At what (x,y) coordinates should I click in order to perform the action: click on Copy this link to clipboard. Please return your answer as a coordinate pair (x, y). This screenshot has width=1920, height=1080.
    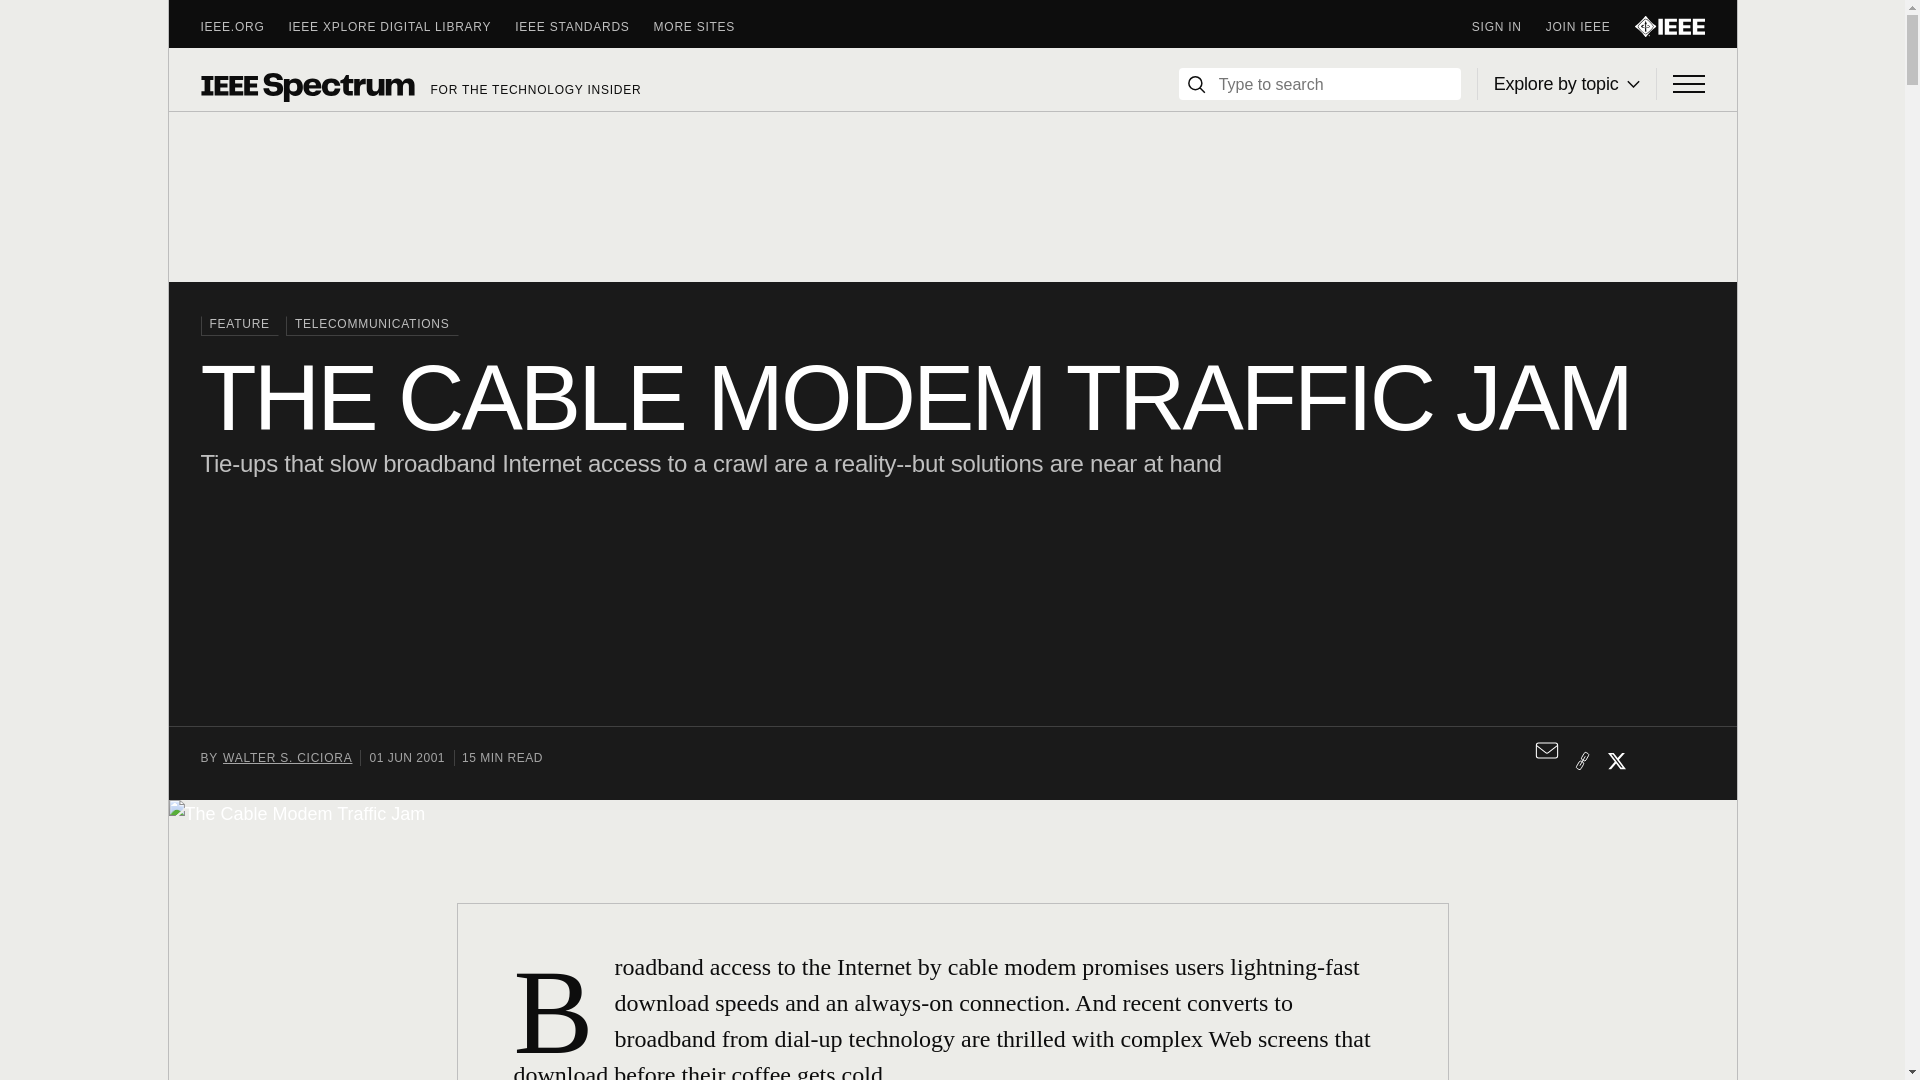
    Looking at the image, I should click on (1582, 760).